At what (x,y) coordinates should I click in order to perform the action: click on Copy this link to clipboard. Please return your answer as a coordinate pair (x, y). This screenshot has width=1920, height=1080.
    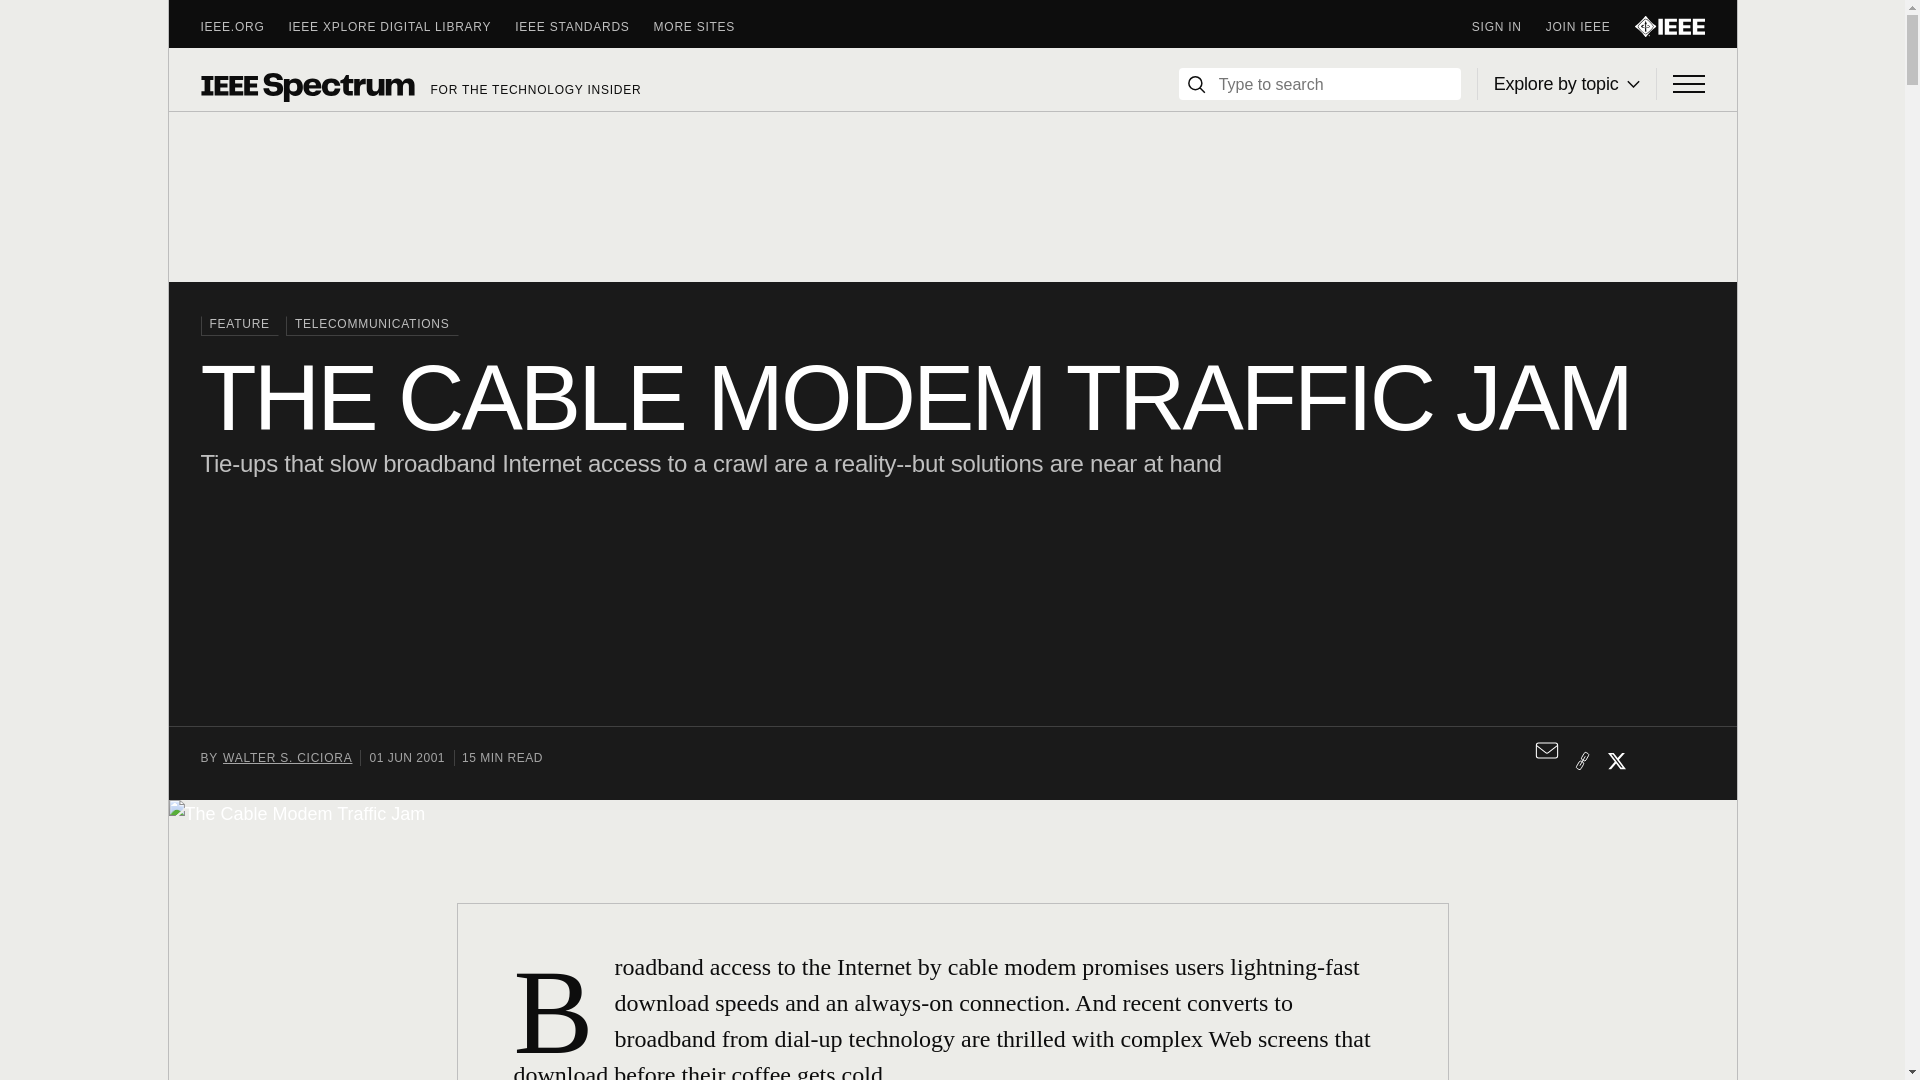
    Looking at the image, I should click on (1582, 760).